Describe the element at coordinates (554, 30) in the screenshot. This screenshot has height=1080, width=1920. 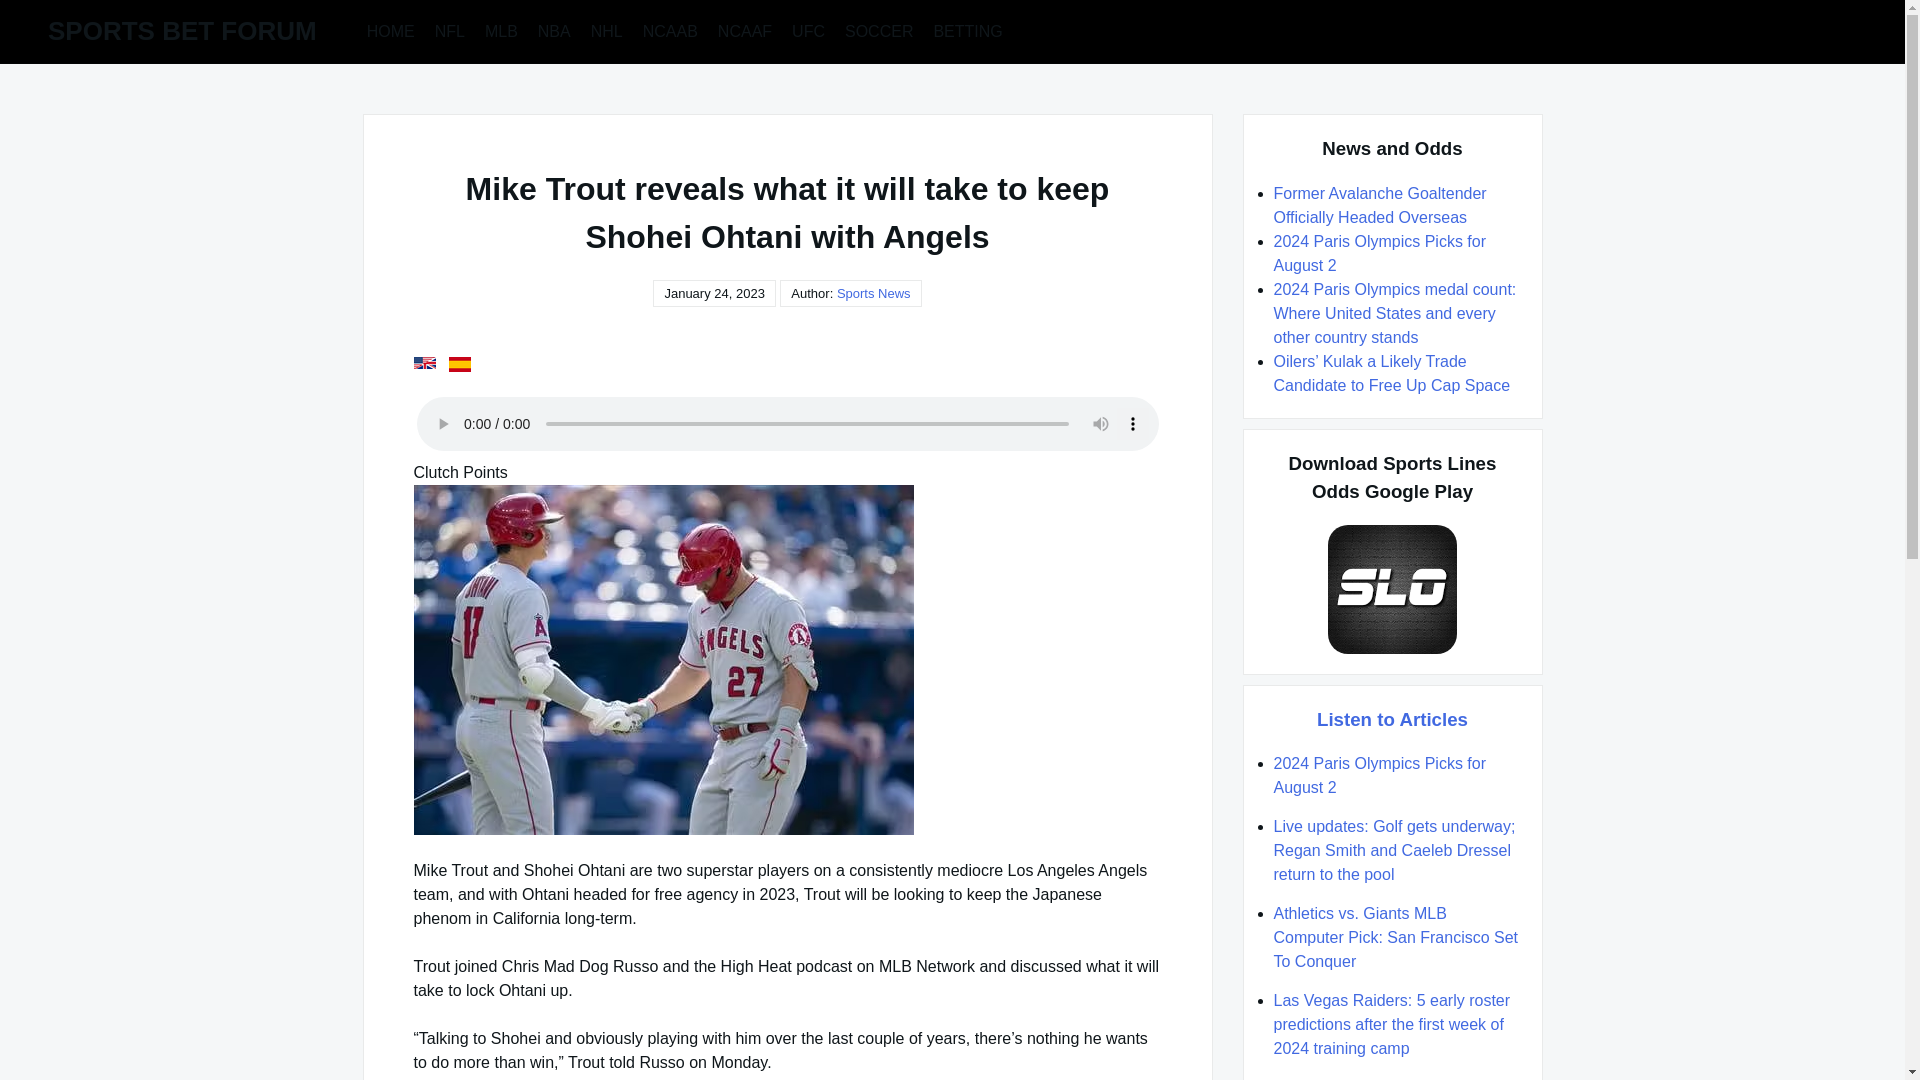
I see `NBA` at that location.